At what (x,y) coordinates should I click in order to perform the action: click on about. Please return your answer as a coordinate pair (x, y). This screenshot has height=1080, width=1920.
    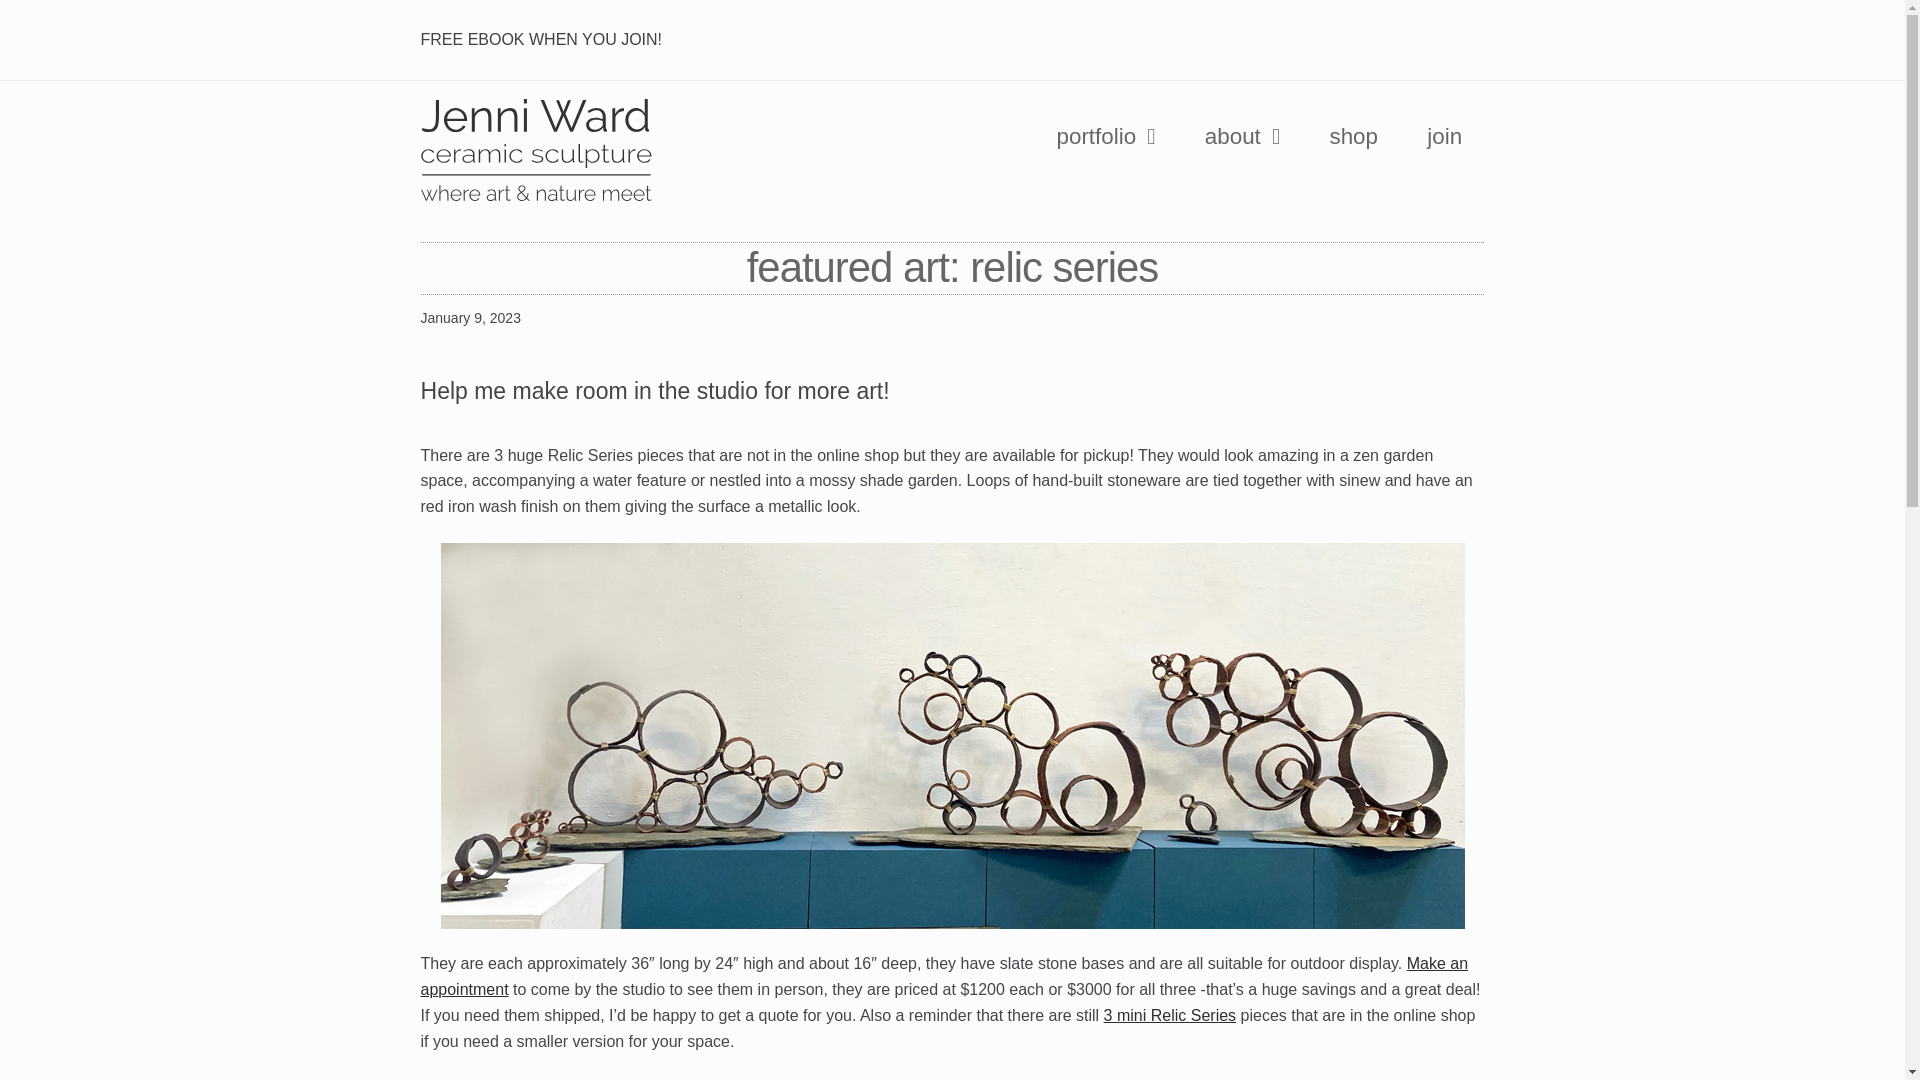
    Looking at the image, I should click on (1242, 136).